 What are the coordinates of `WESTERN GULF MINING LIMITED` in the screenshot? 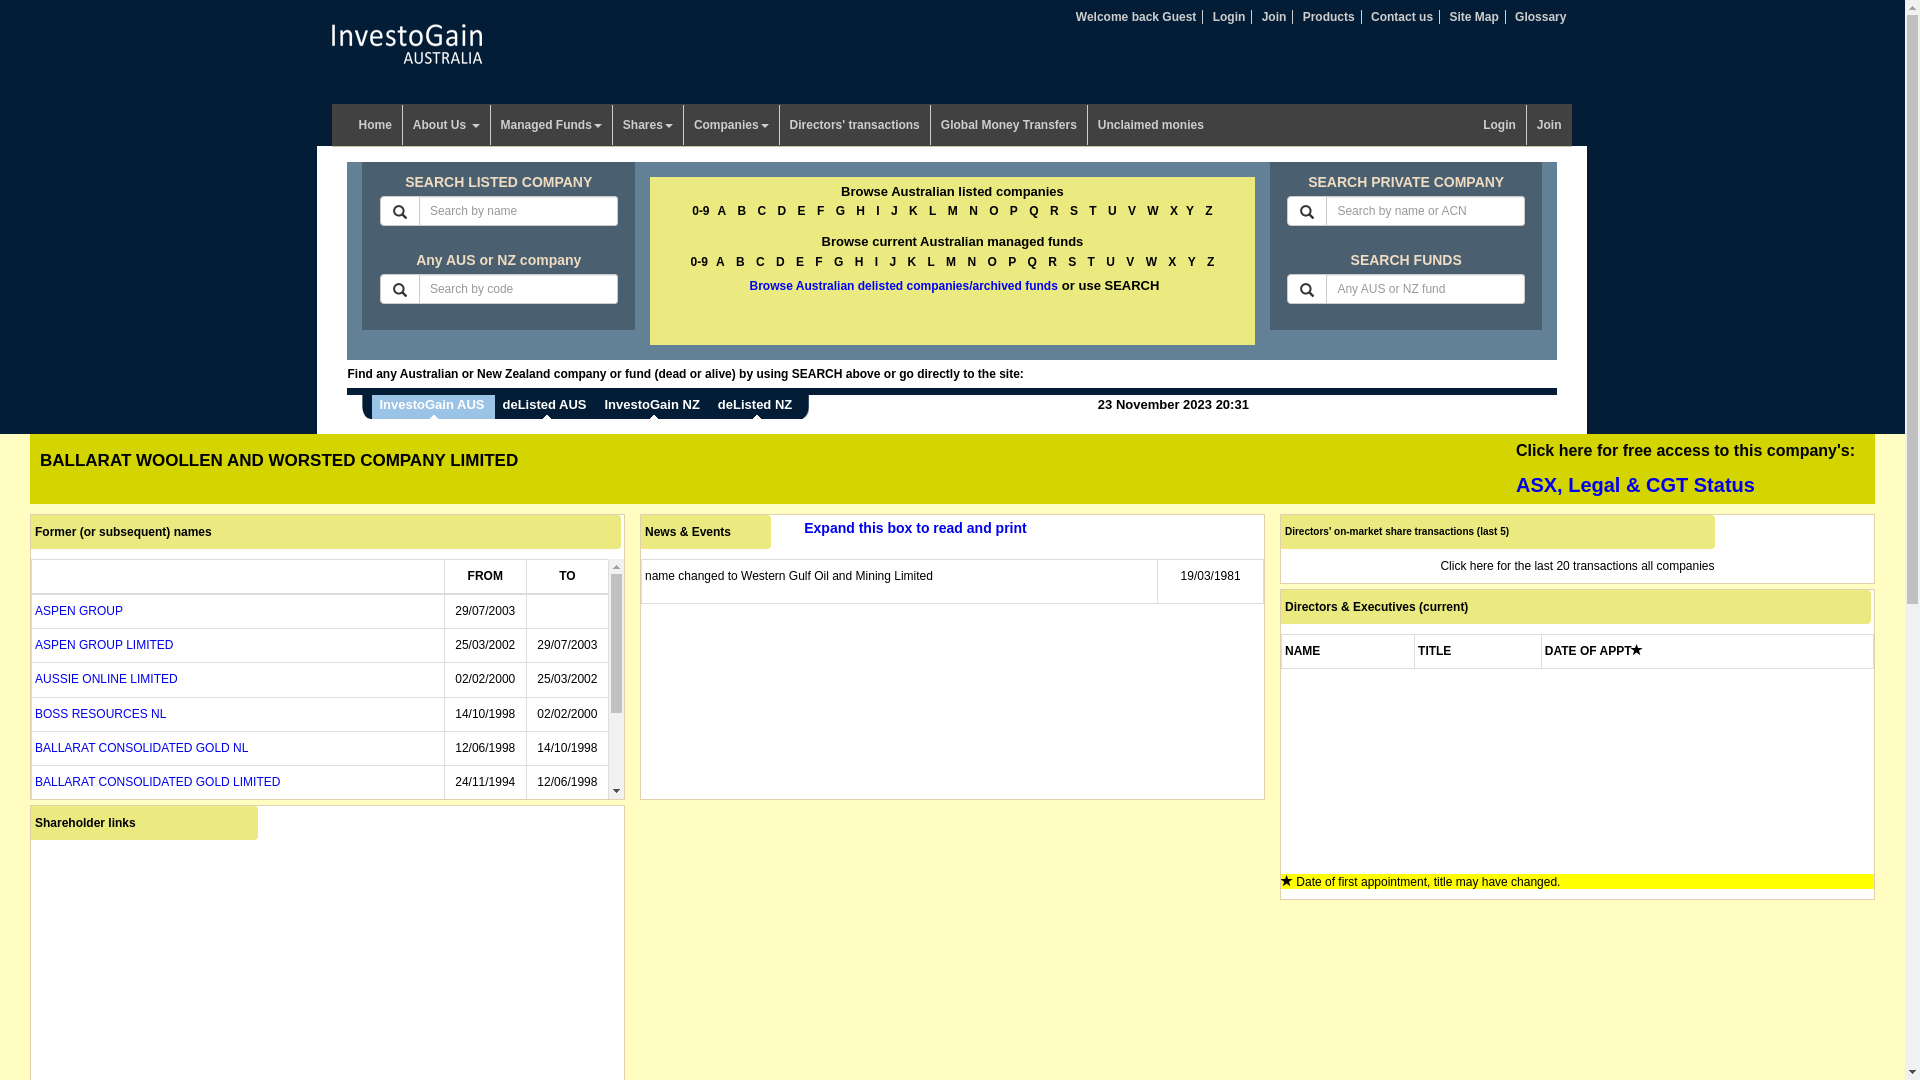 It's located at (132, 816).